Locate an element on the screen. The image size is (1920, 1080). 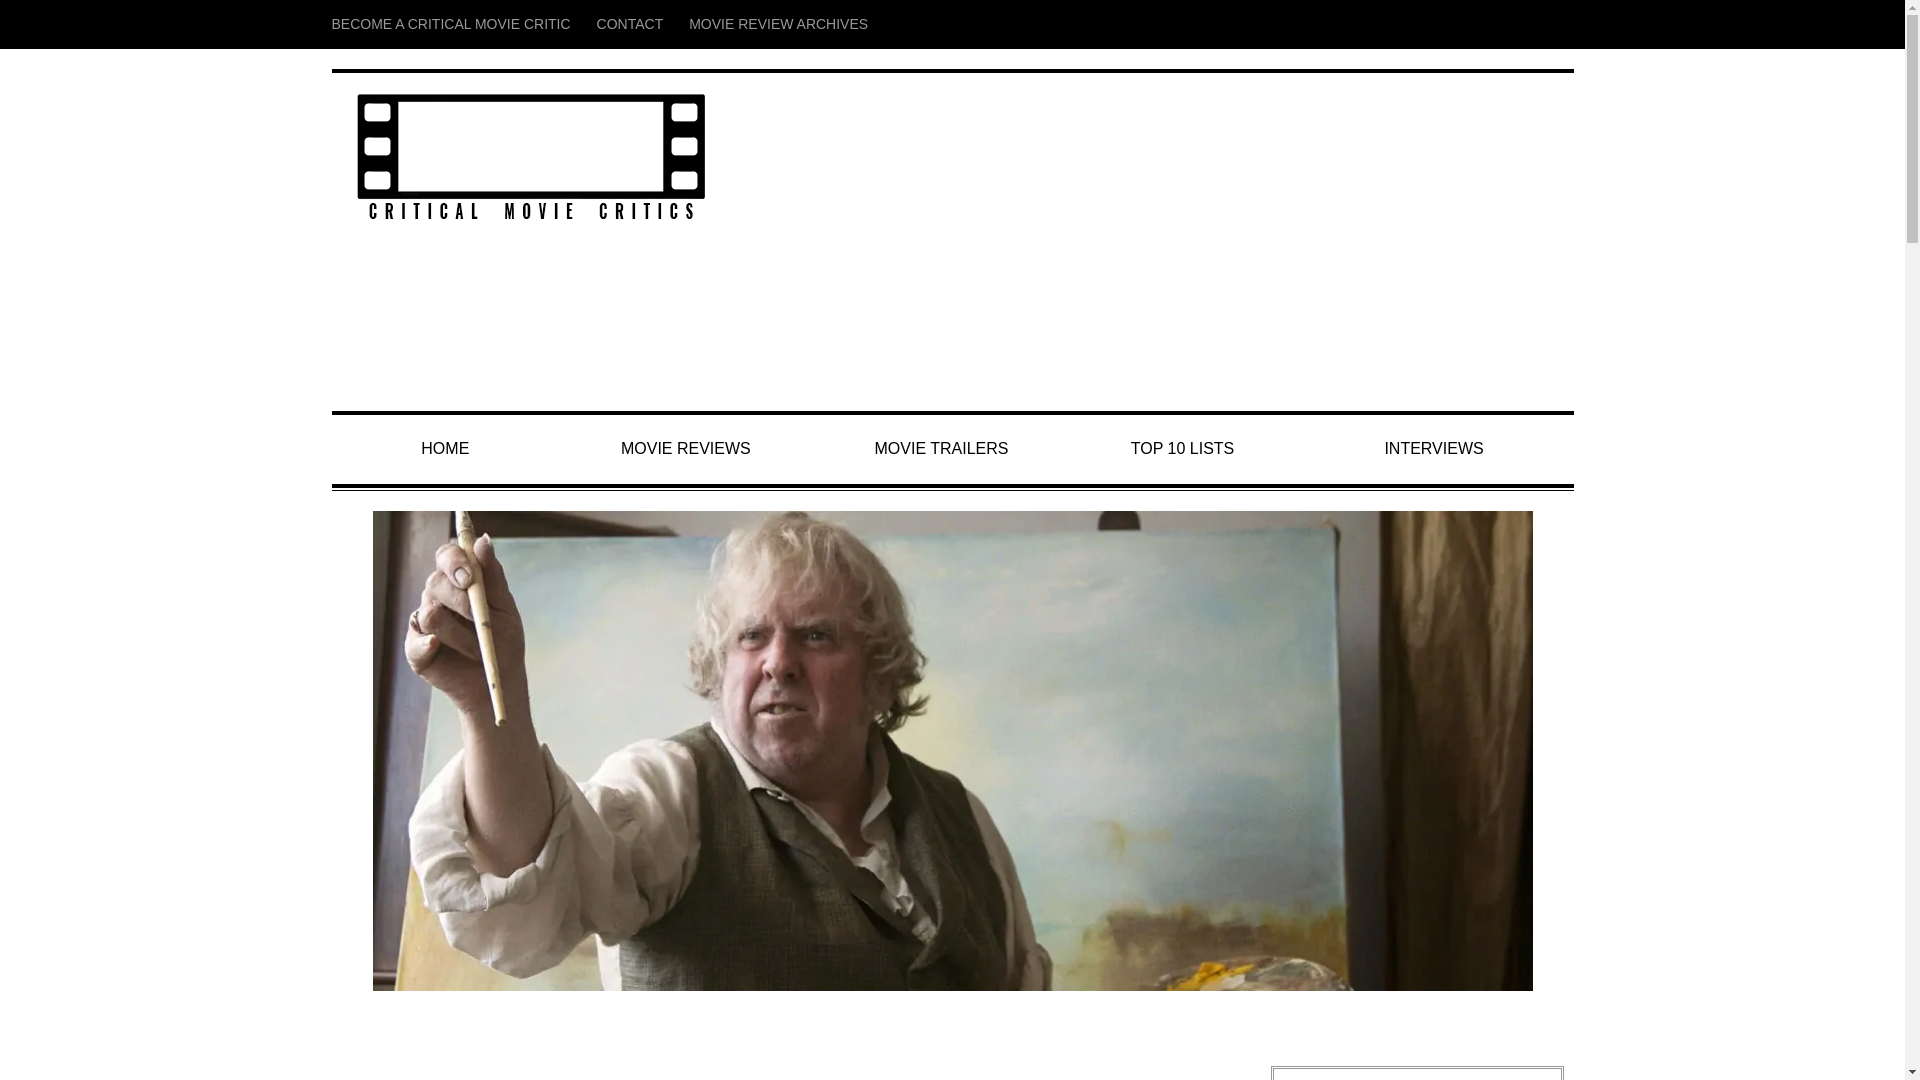
Homepage is located at coordinates (446, 448).